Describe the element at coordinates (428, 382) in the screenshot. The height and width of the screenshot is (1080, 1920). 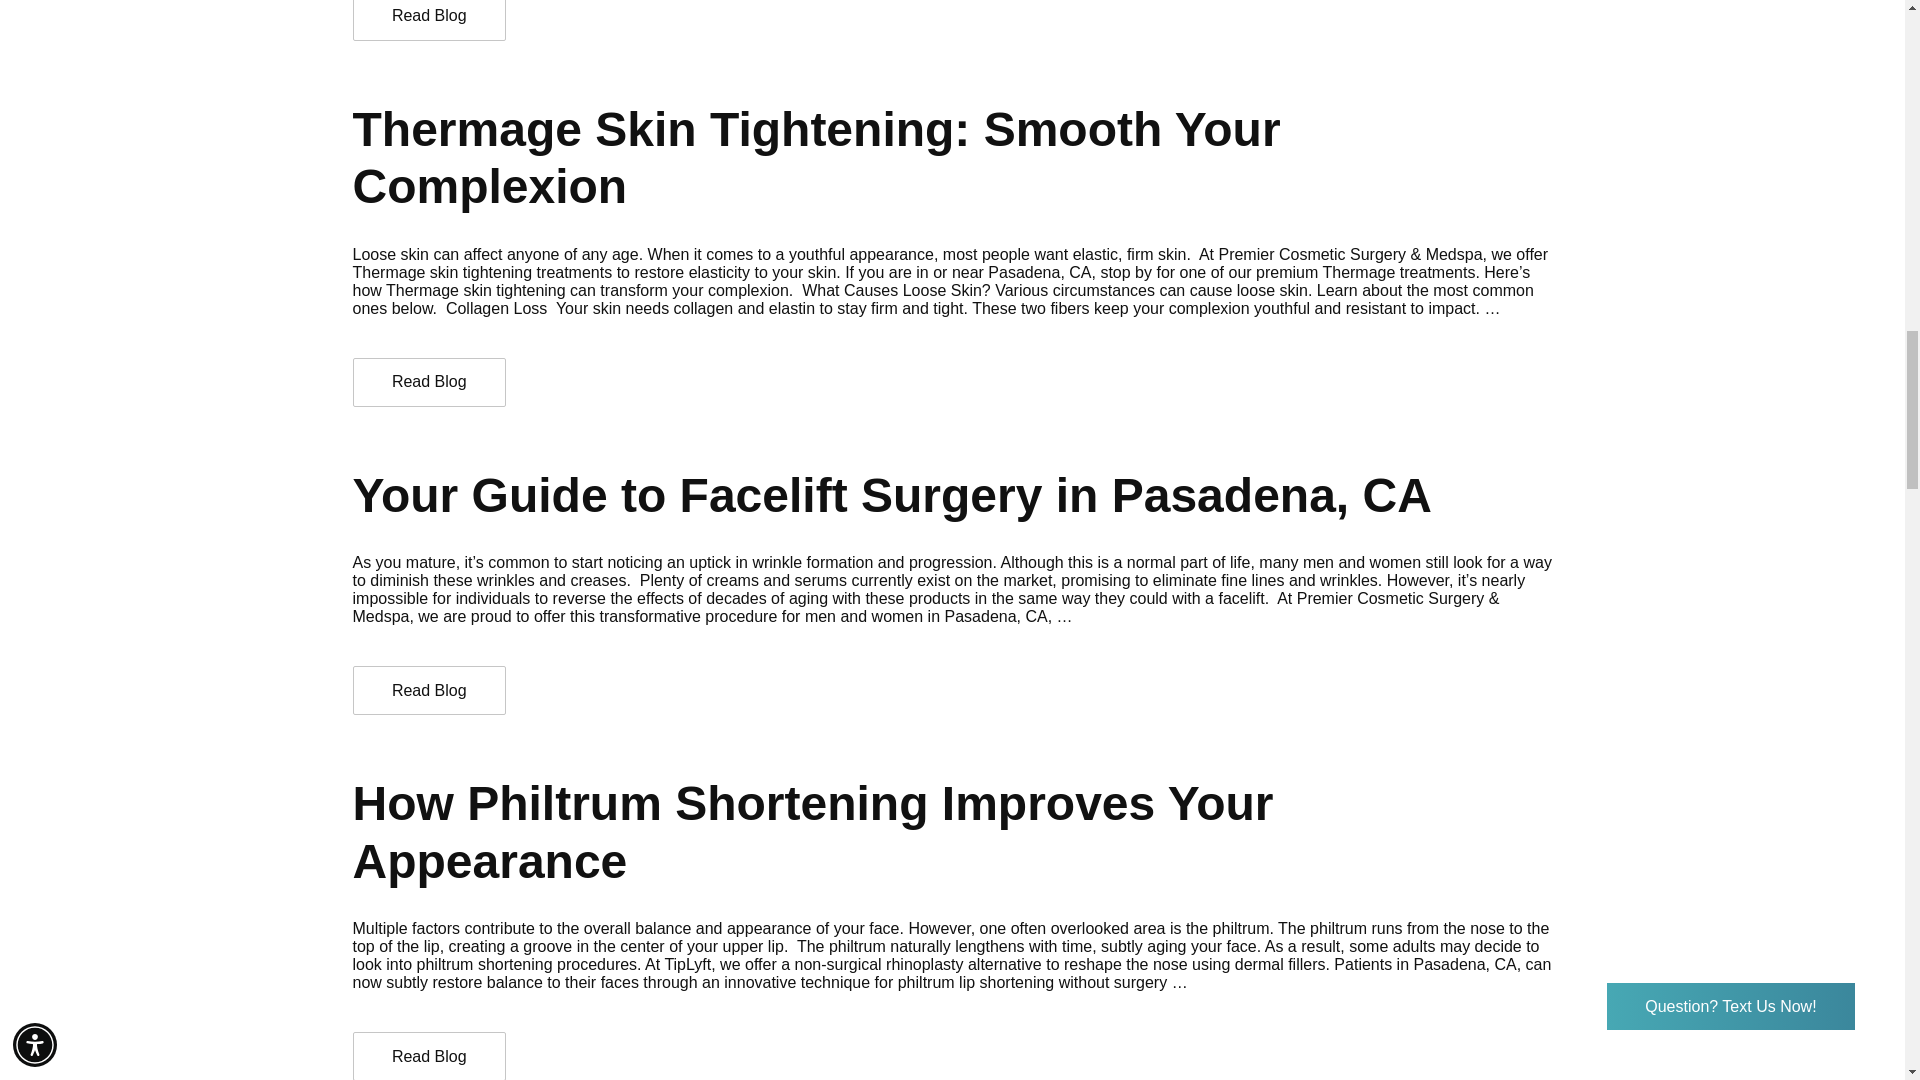
I see `Thermage Skin Tightening: Smooth Your Complexion` at that location.